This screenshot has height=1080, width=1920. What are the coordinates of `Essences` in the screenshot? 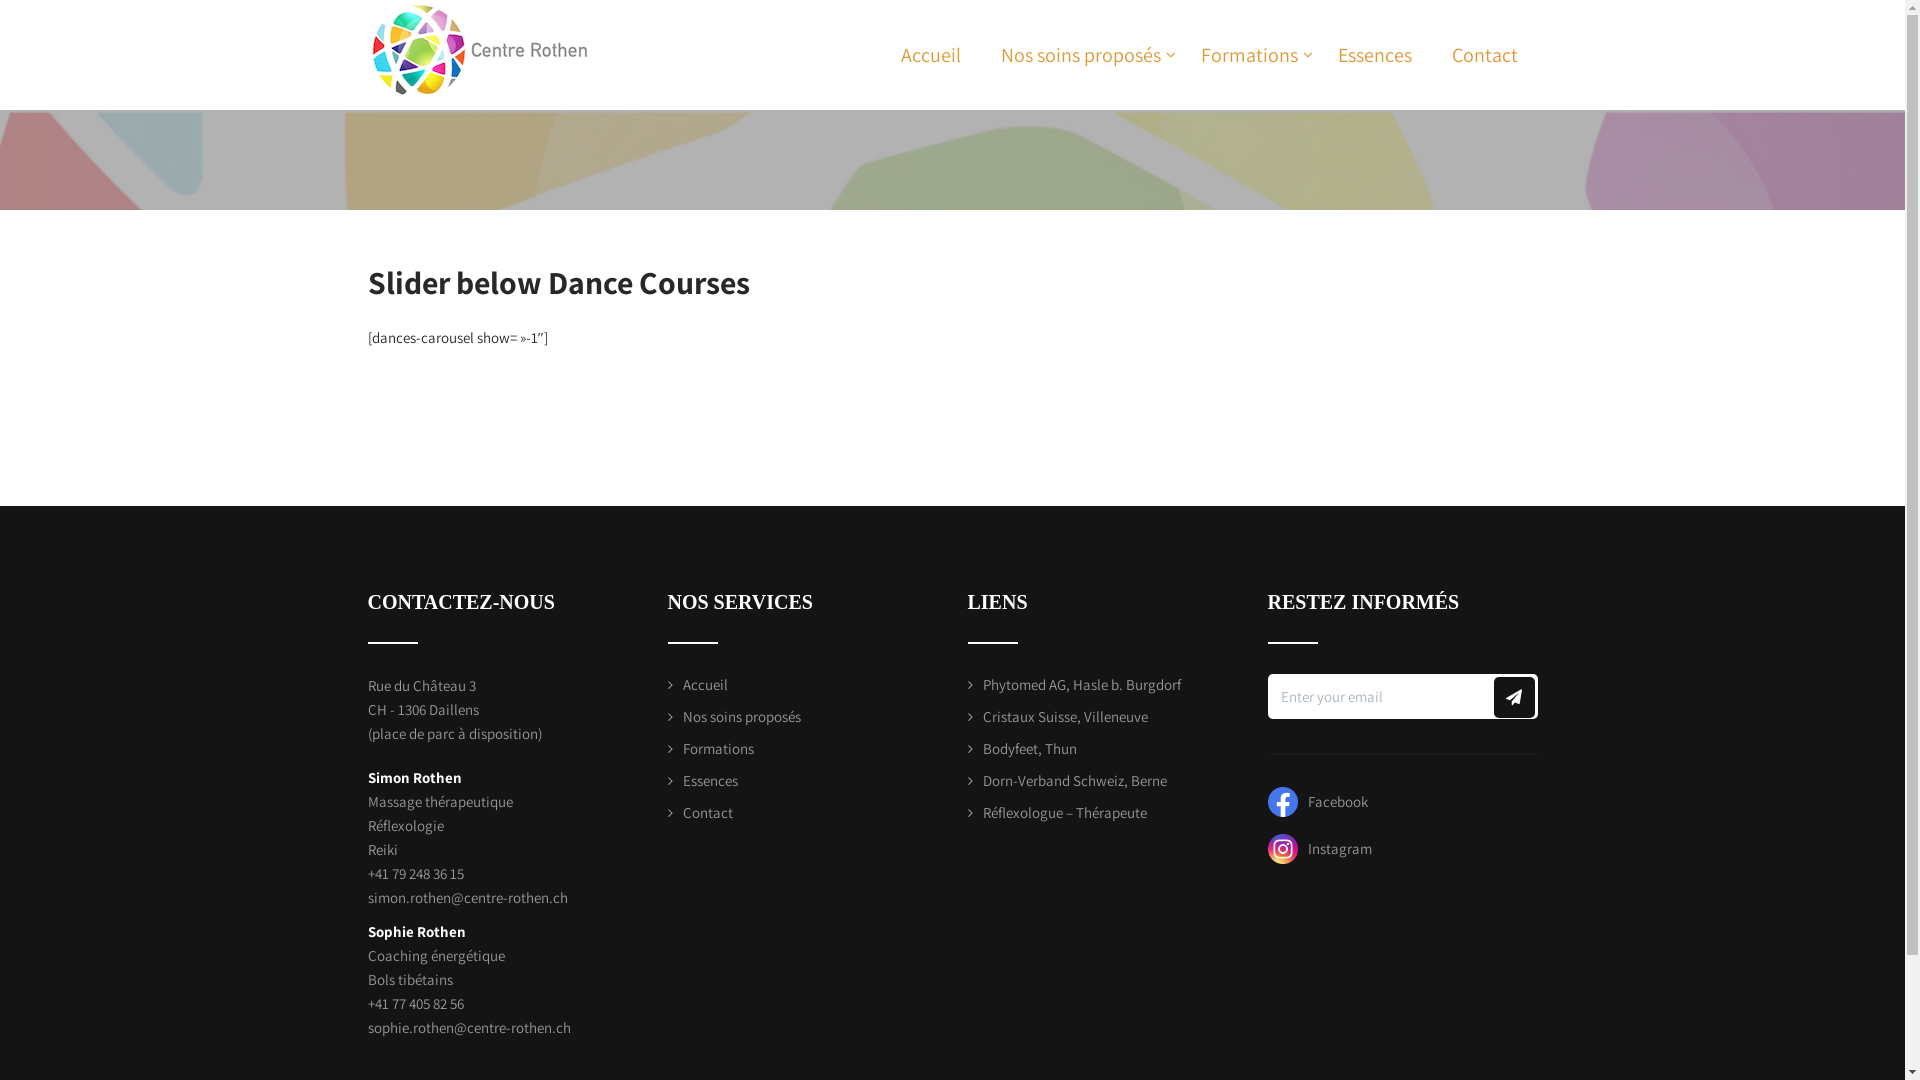 It's located at (1375, 55).